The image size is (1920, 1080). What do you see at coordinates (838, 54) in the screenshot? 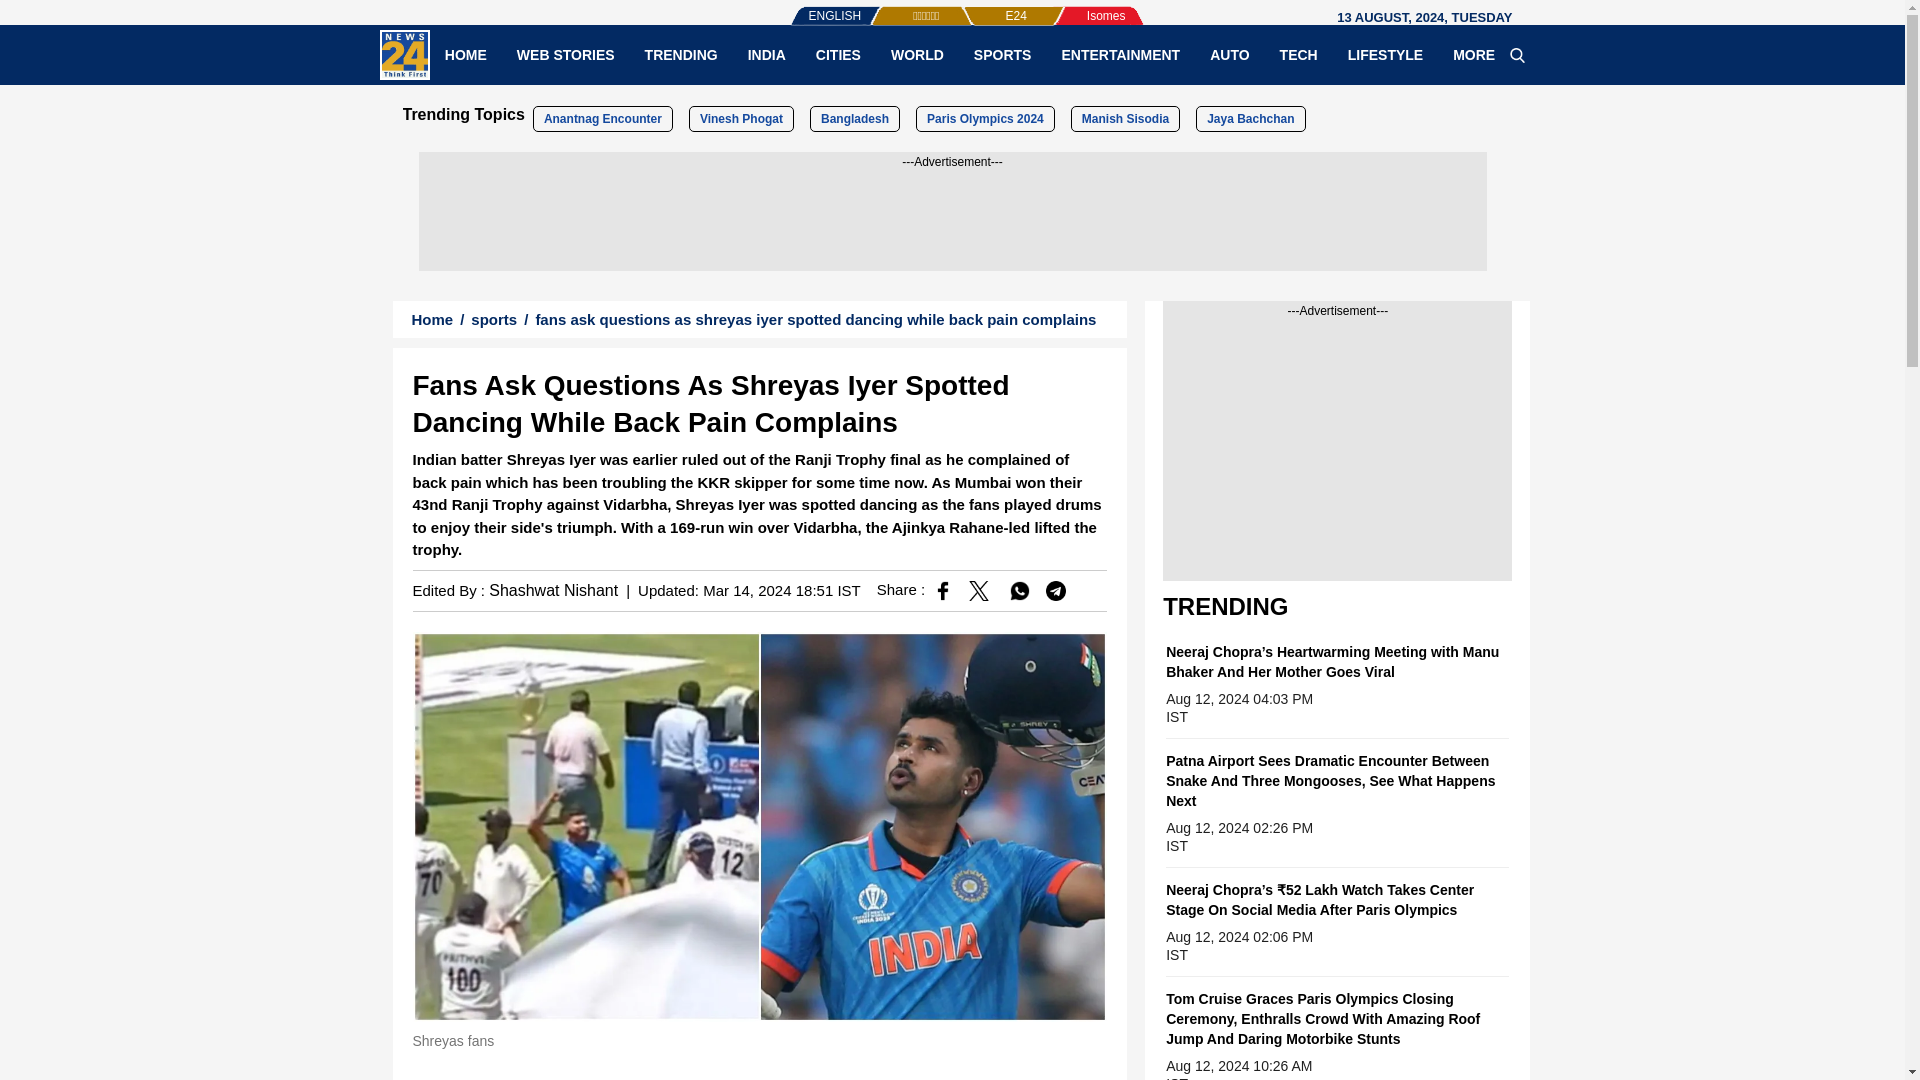
I see `CITIES` at bounding box center [838, 54].